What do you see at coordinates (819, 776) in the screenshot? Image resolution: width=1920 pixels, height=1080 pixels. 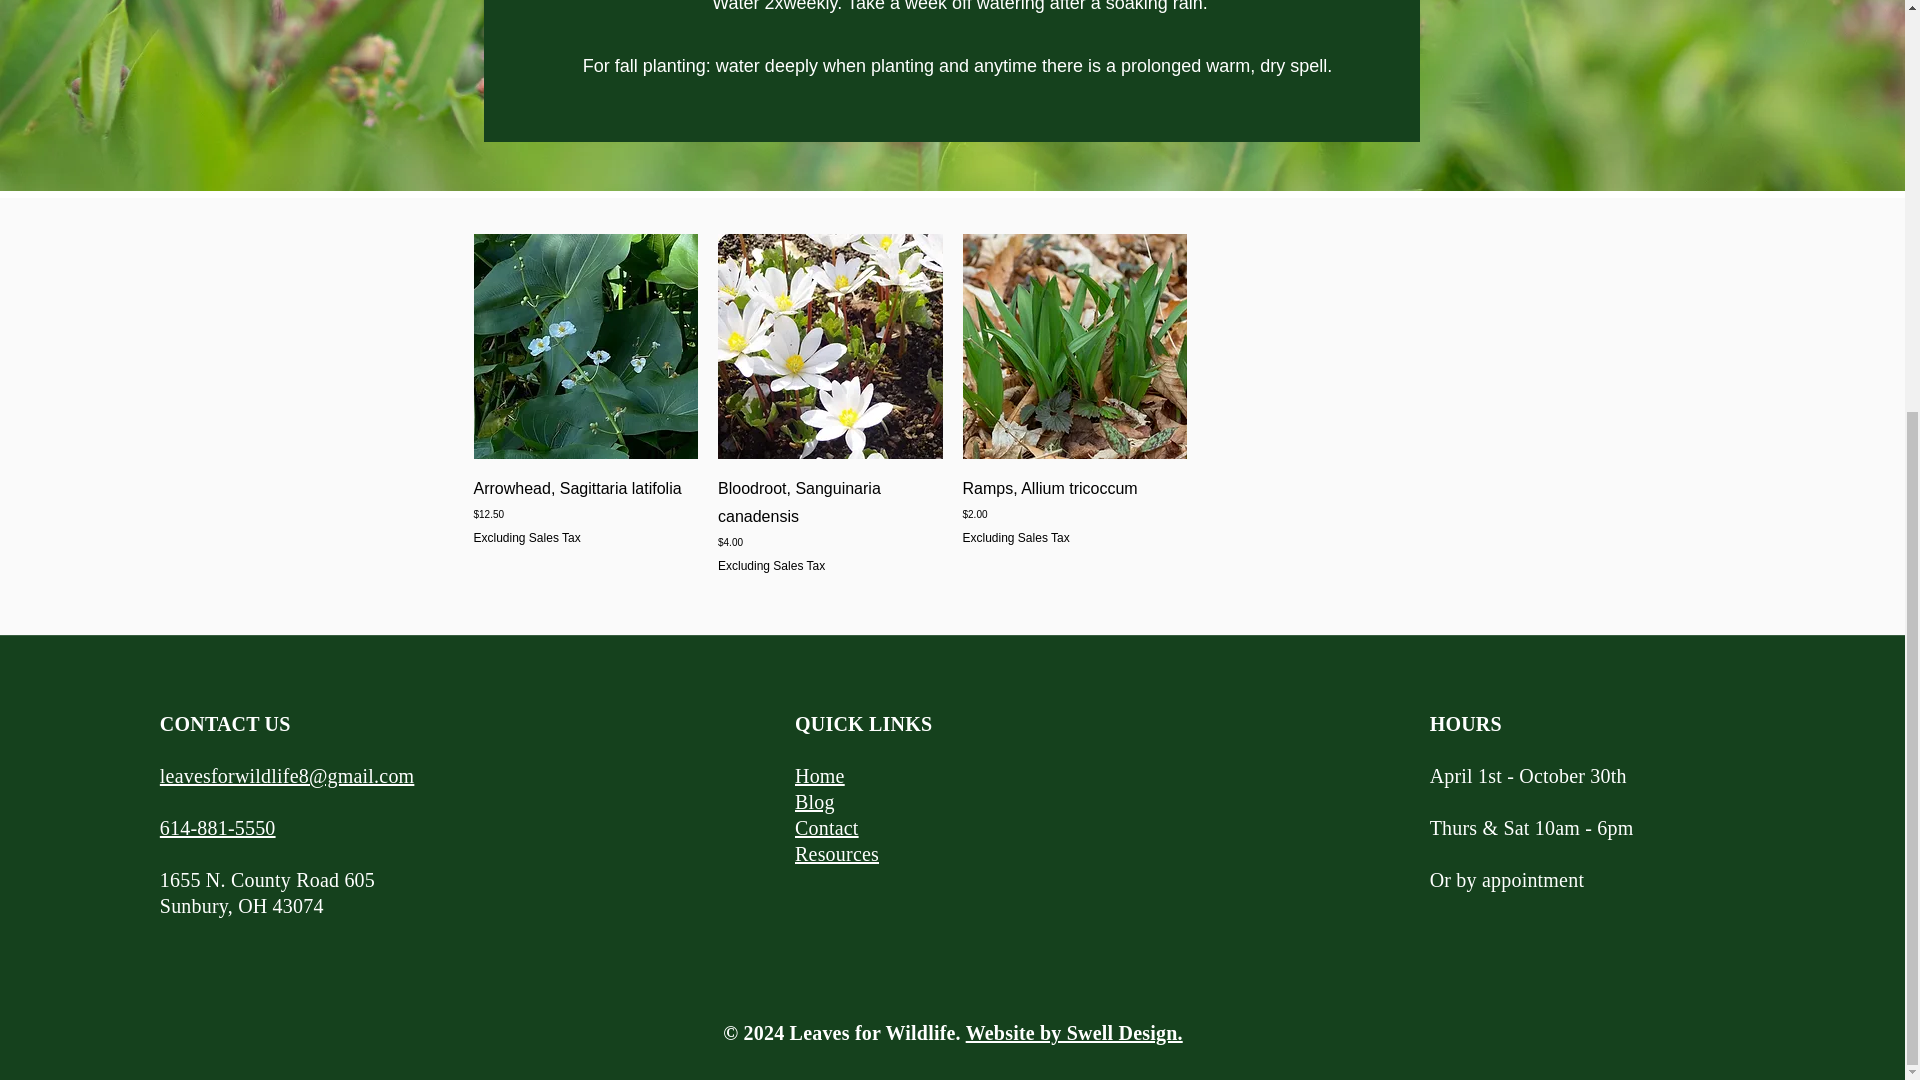 I see `Home` at bounding box center [819, 776].